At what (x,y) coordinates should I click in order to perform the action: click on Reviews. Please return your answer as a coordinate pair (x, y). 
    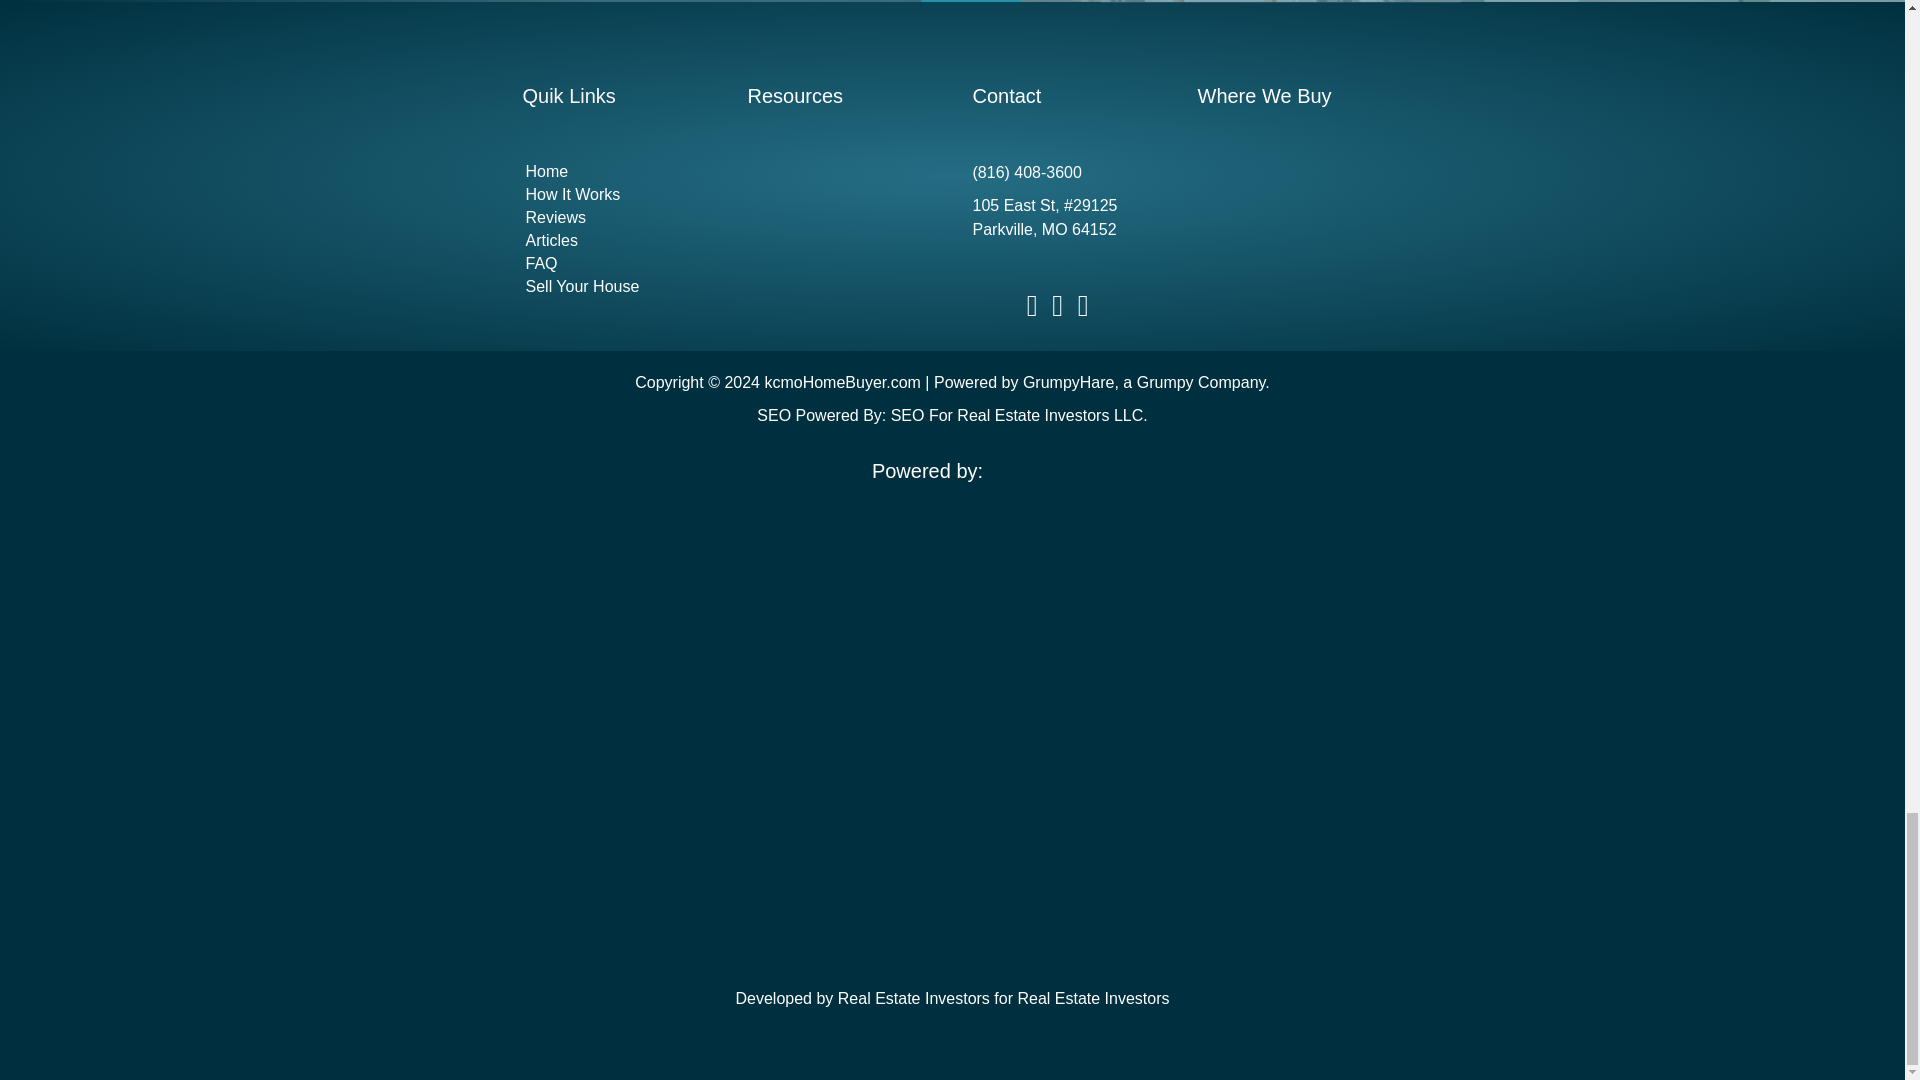
    Looking at the image, I should click on (614, 218).